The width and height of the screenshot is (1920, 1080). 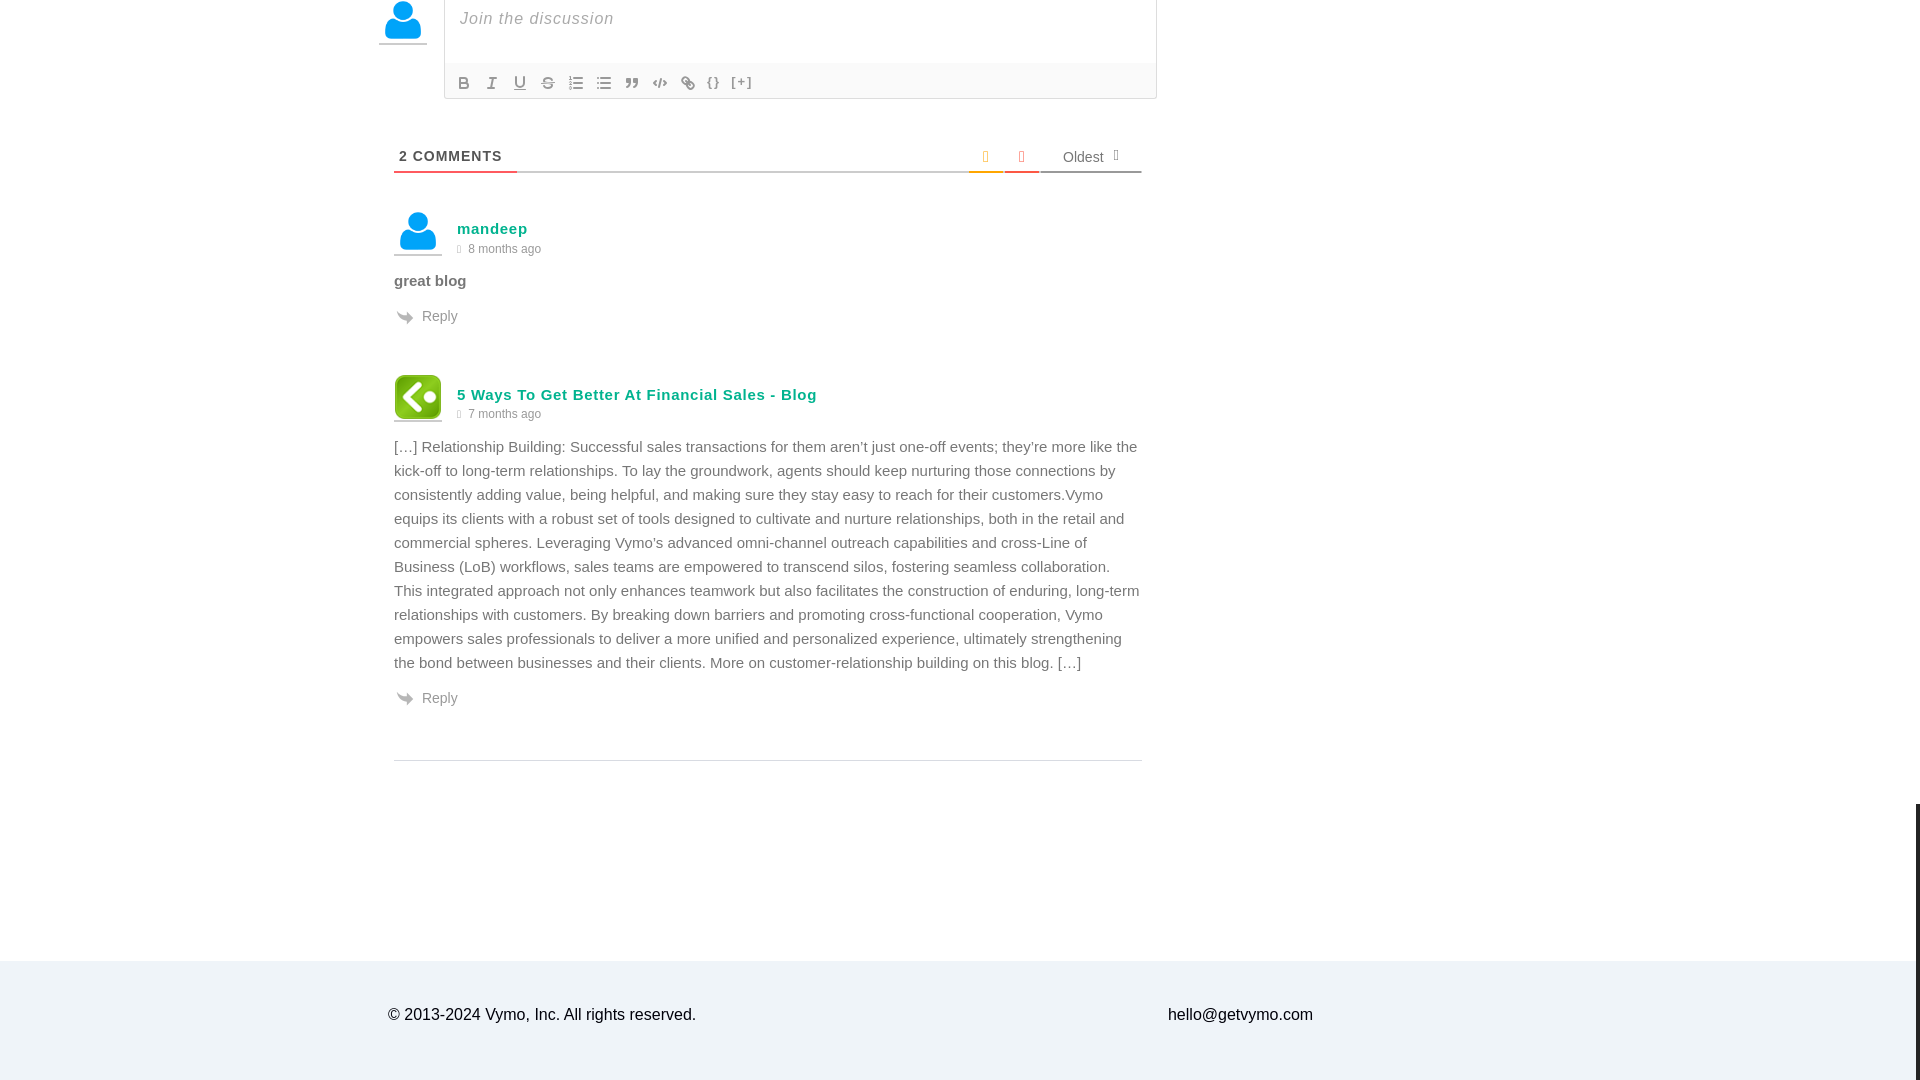 I want to click on Blockquote, so click(x=632, y=83).